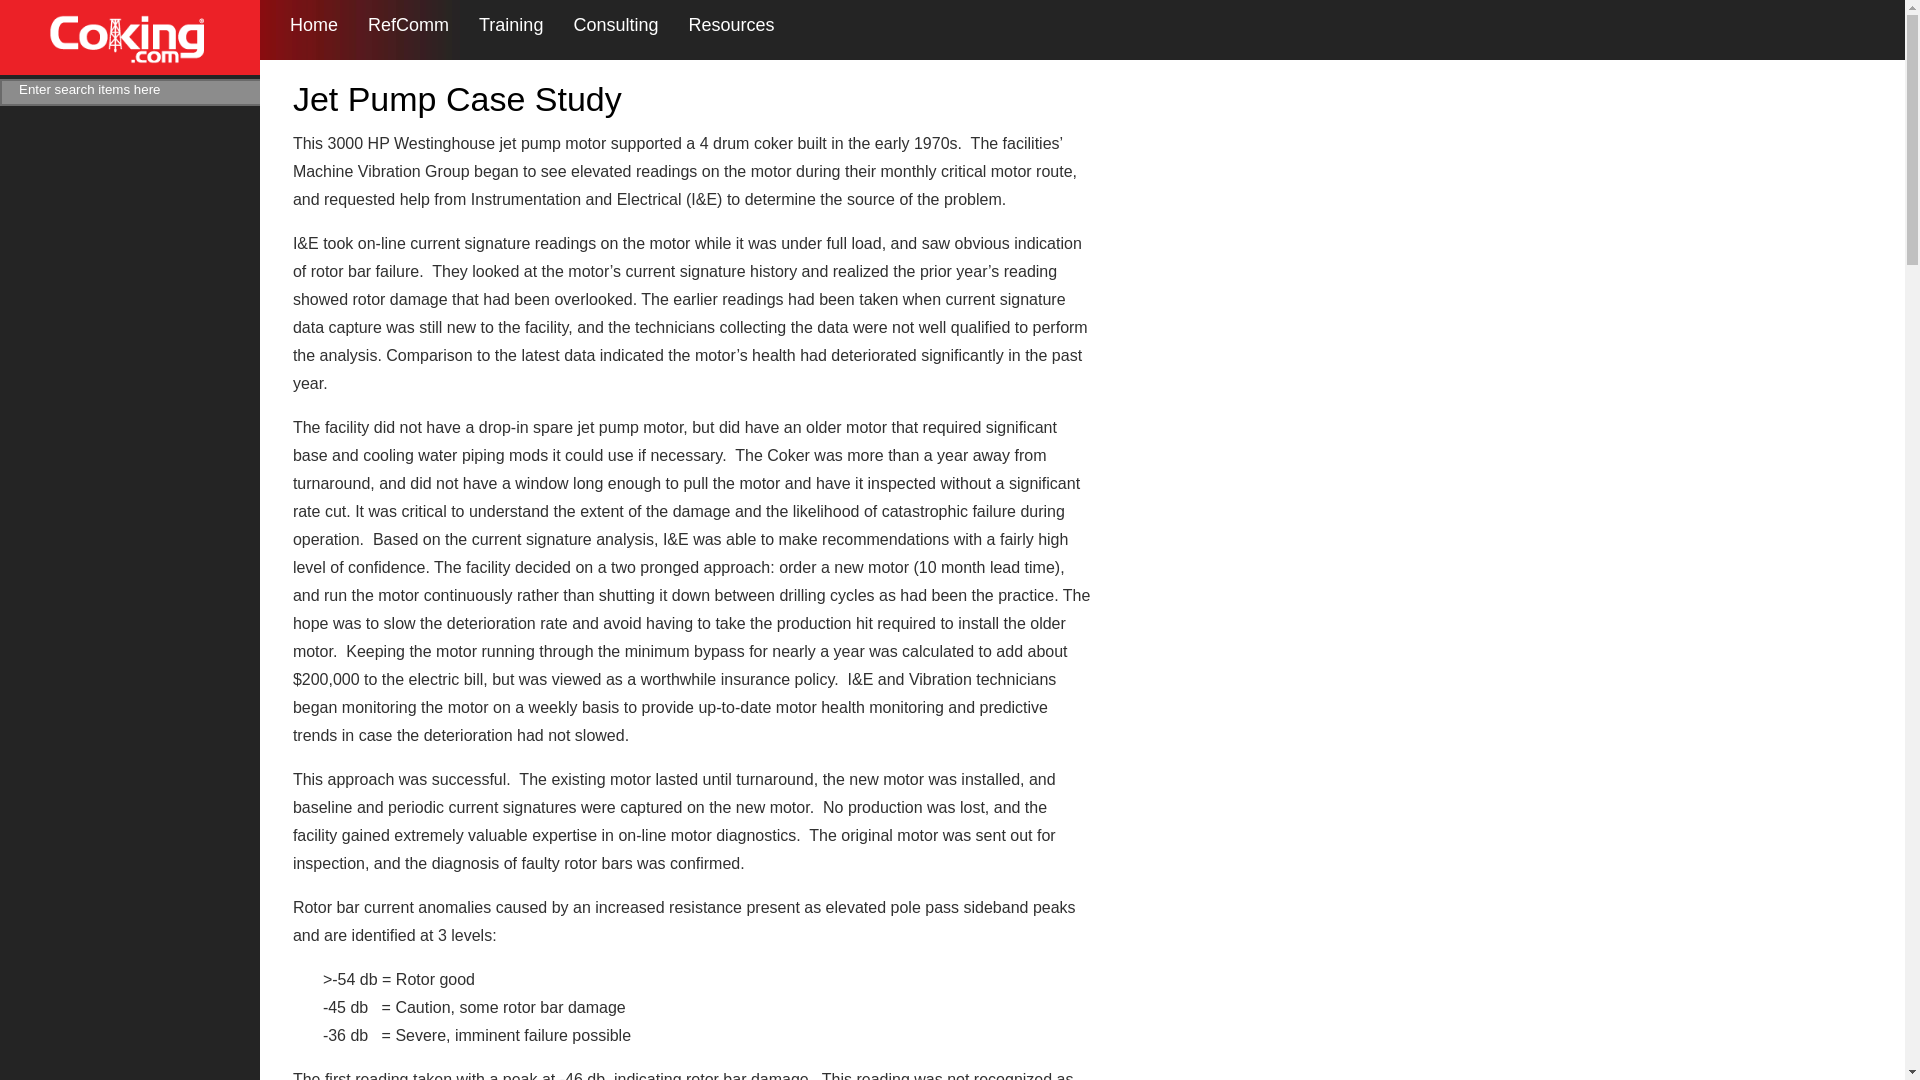 This screenshot has width=1920, height=1080. What do you see at coordinates (313, 25) in the screenshot?
I see `Home` at bounding box center [313, 25].